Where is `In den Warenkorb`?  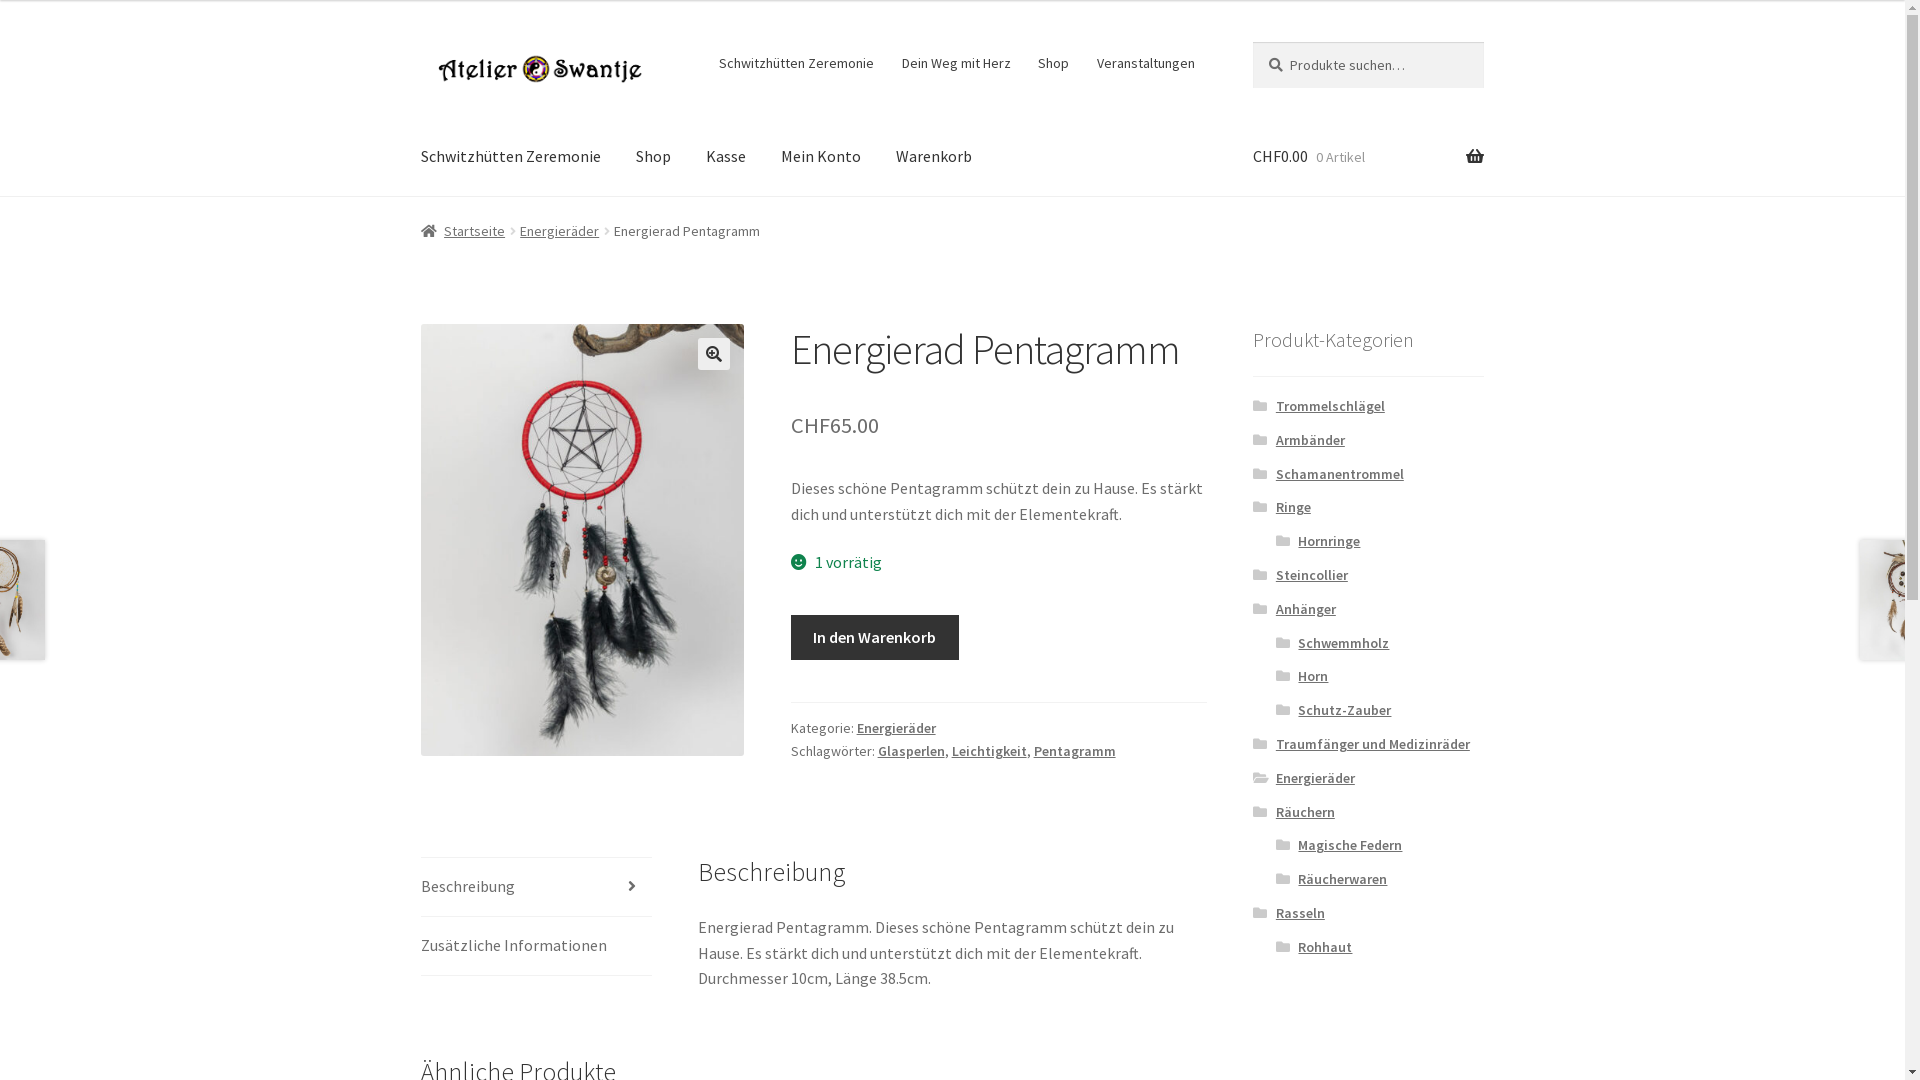
In den Warenkorb is located at coordinates (875, 638).